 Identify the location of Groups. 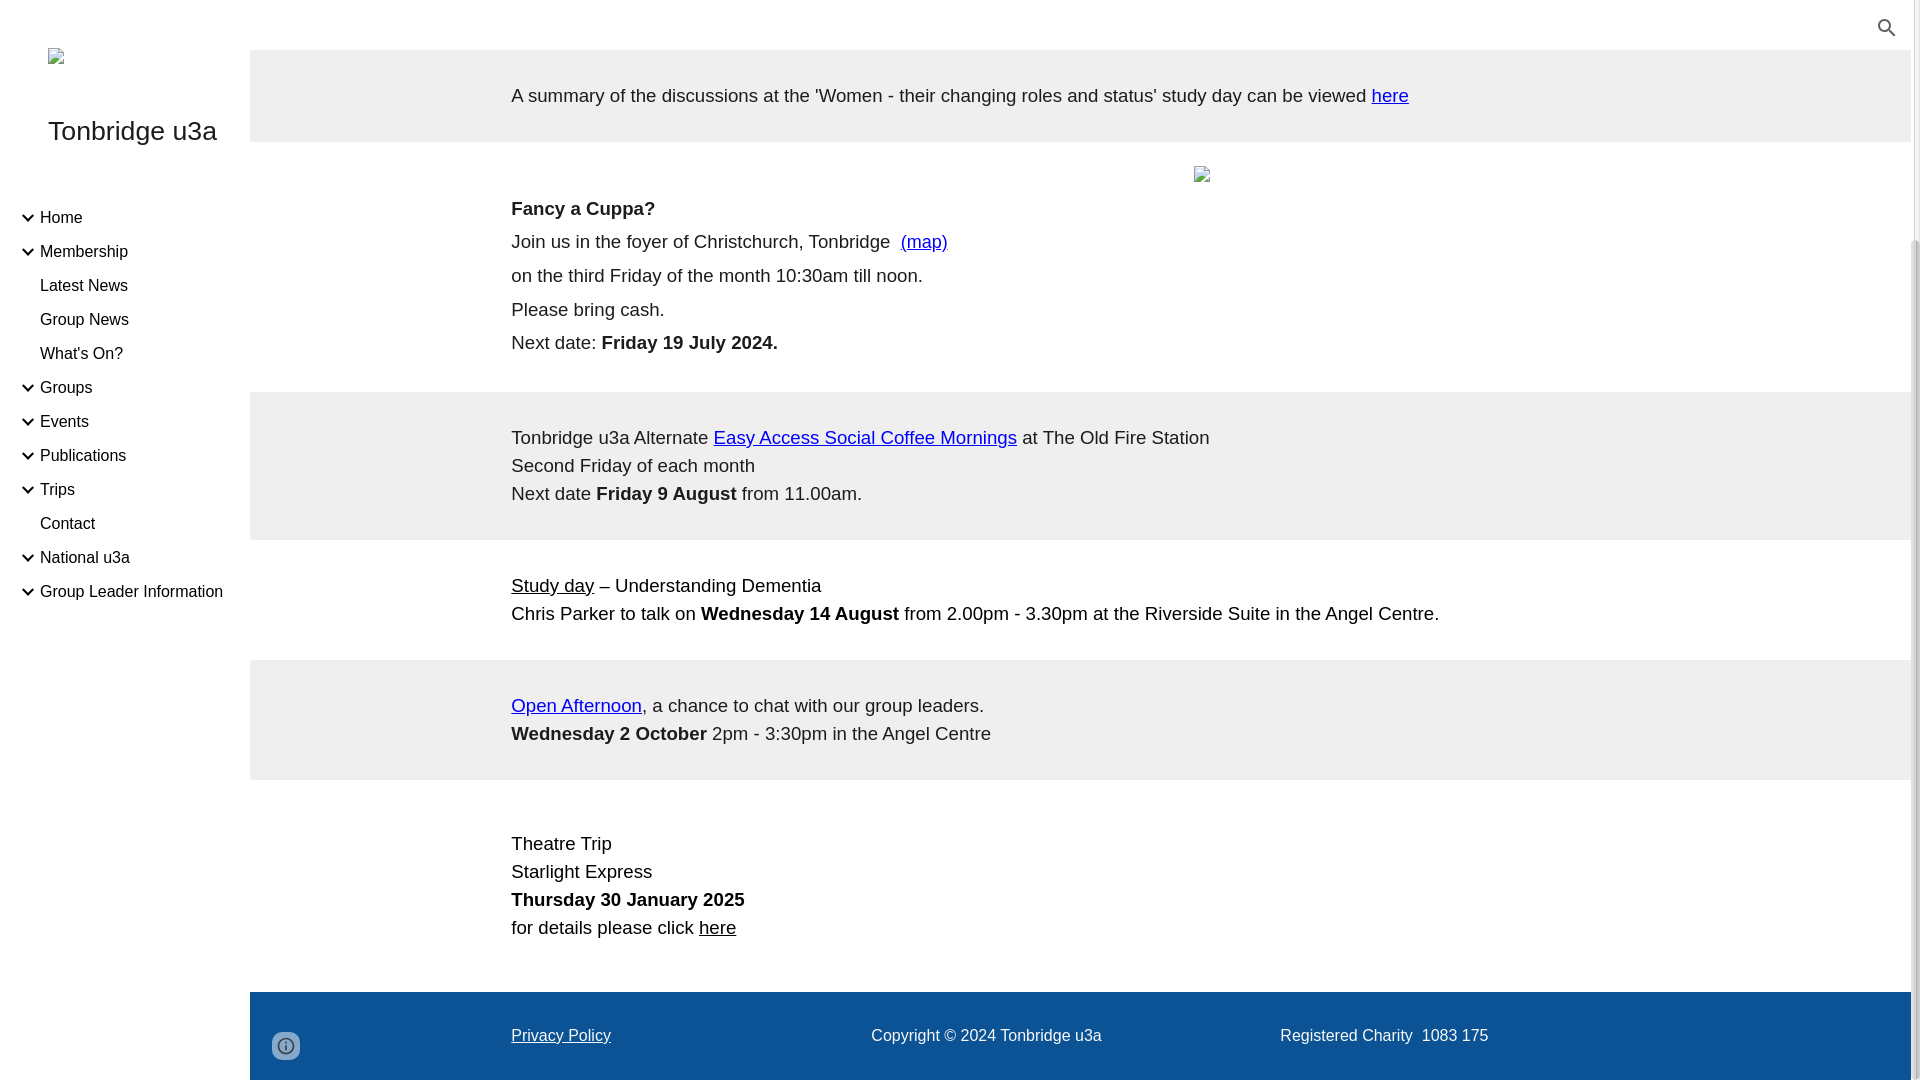
(137, 80).